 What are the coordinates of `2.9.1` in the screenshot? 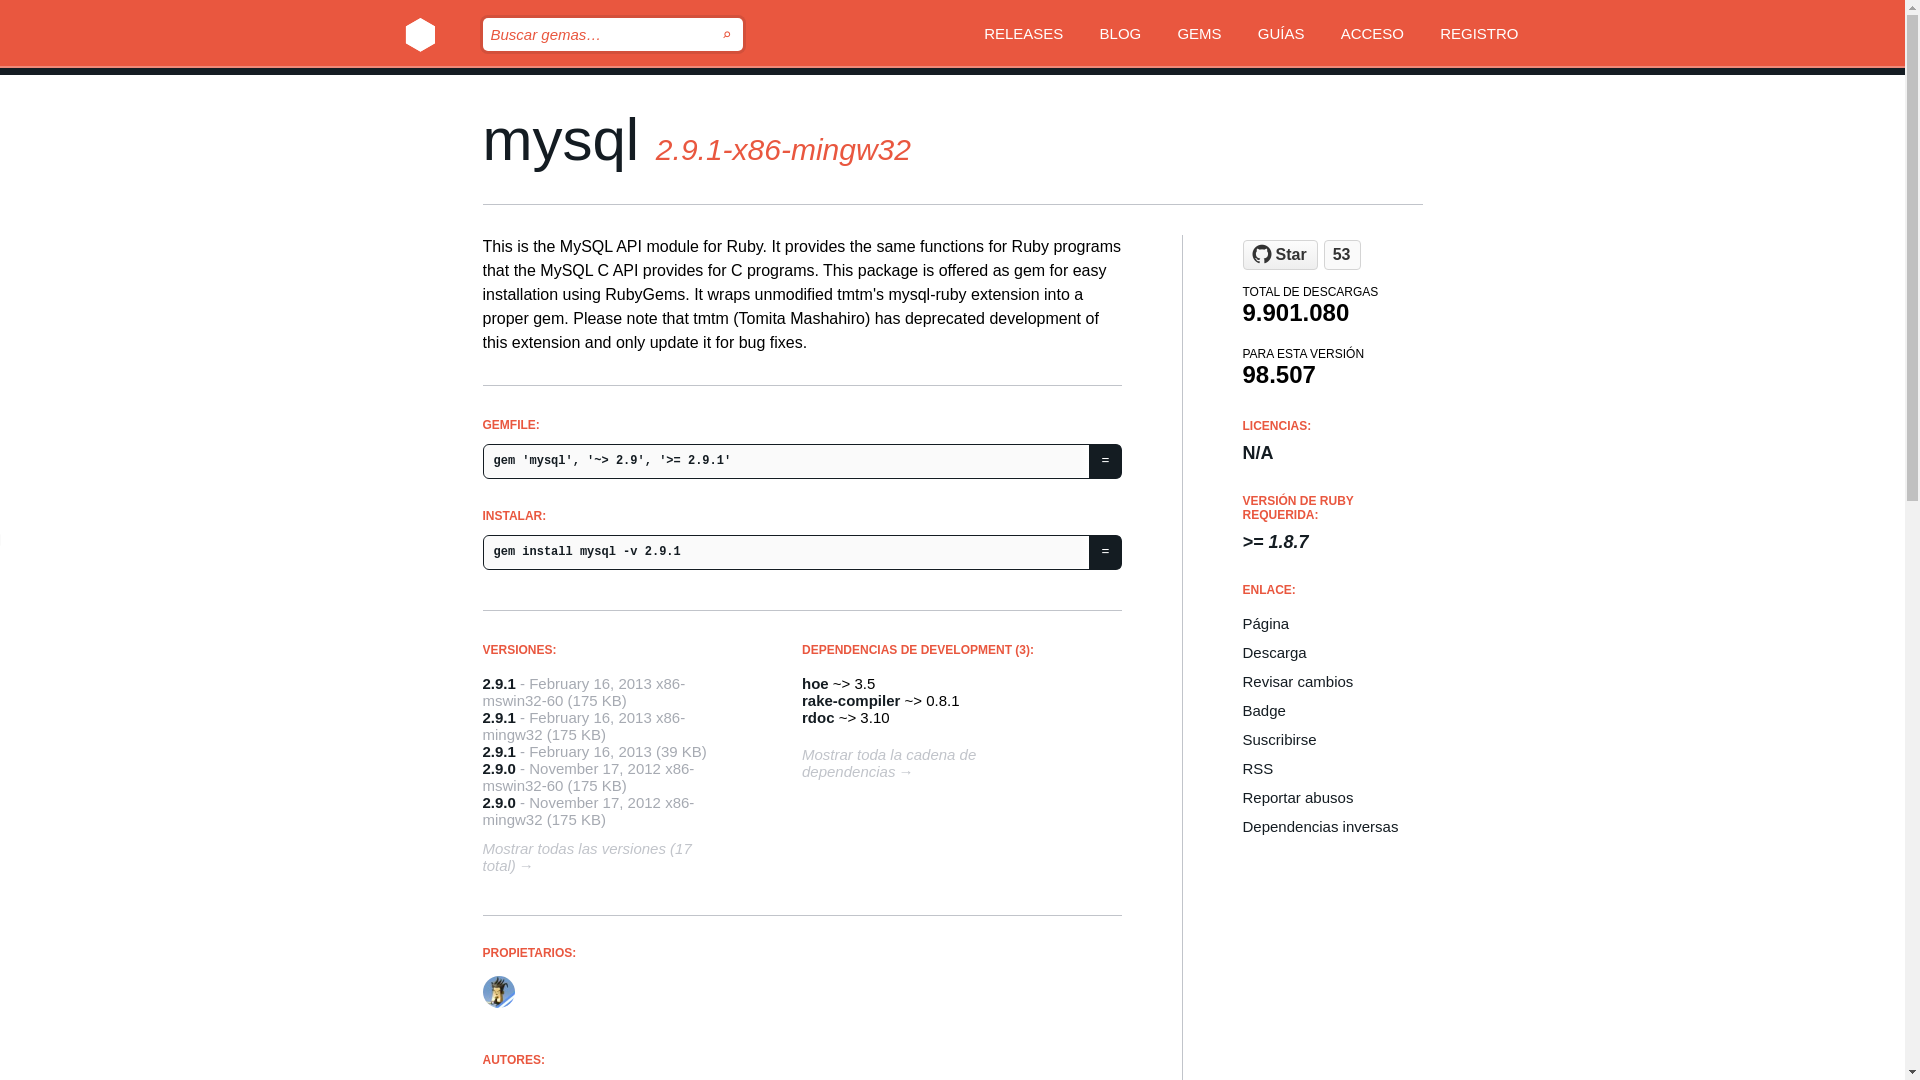 It's located at (498, 716).